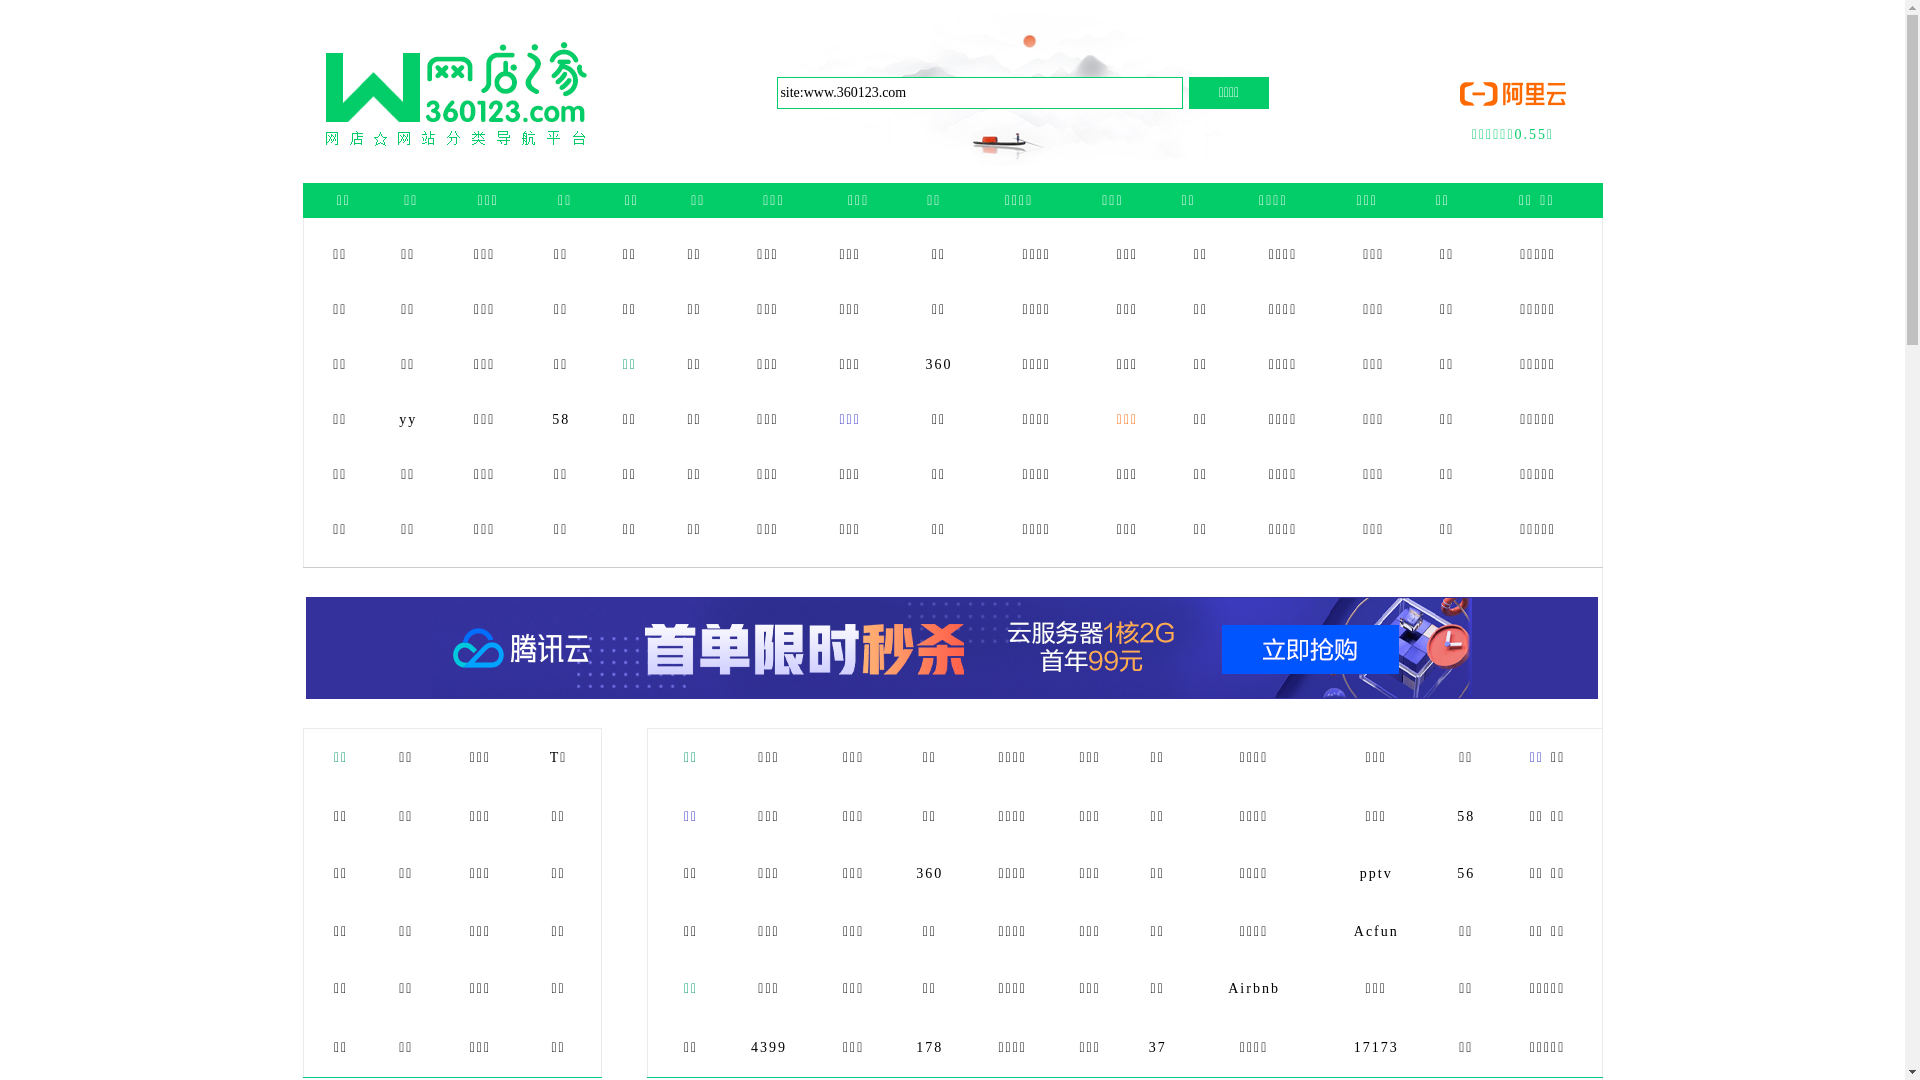 Image resolution: width=1920 pixels, height=1080 pixels. What do you see at coordinates (1376, 1048) in the screenshot?
I see `17173` at bounding box center [1376, 1048].